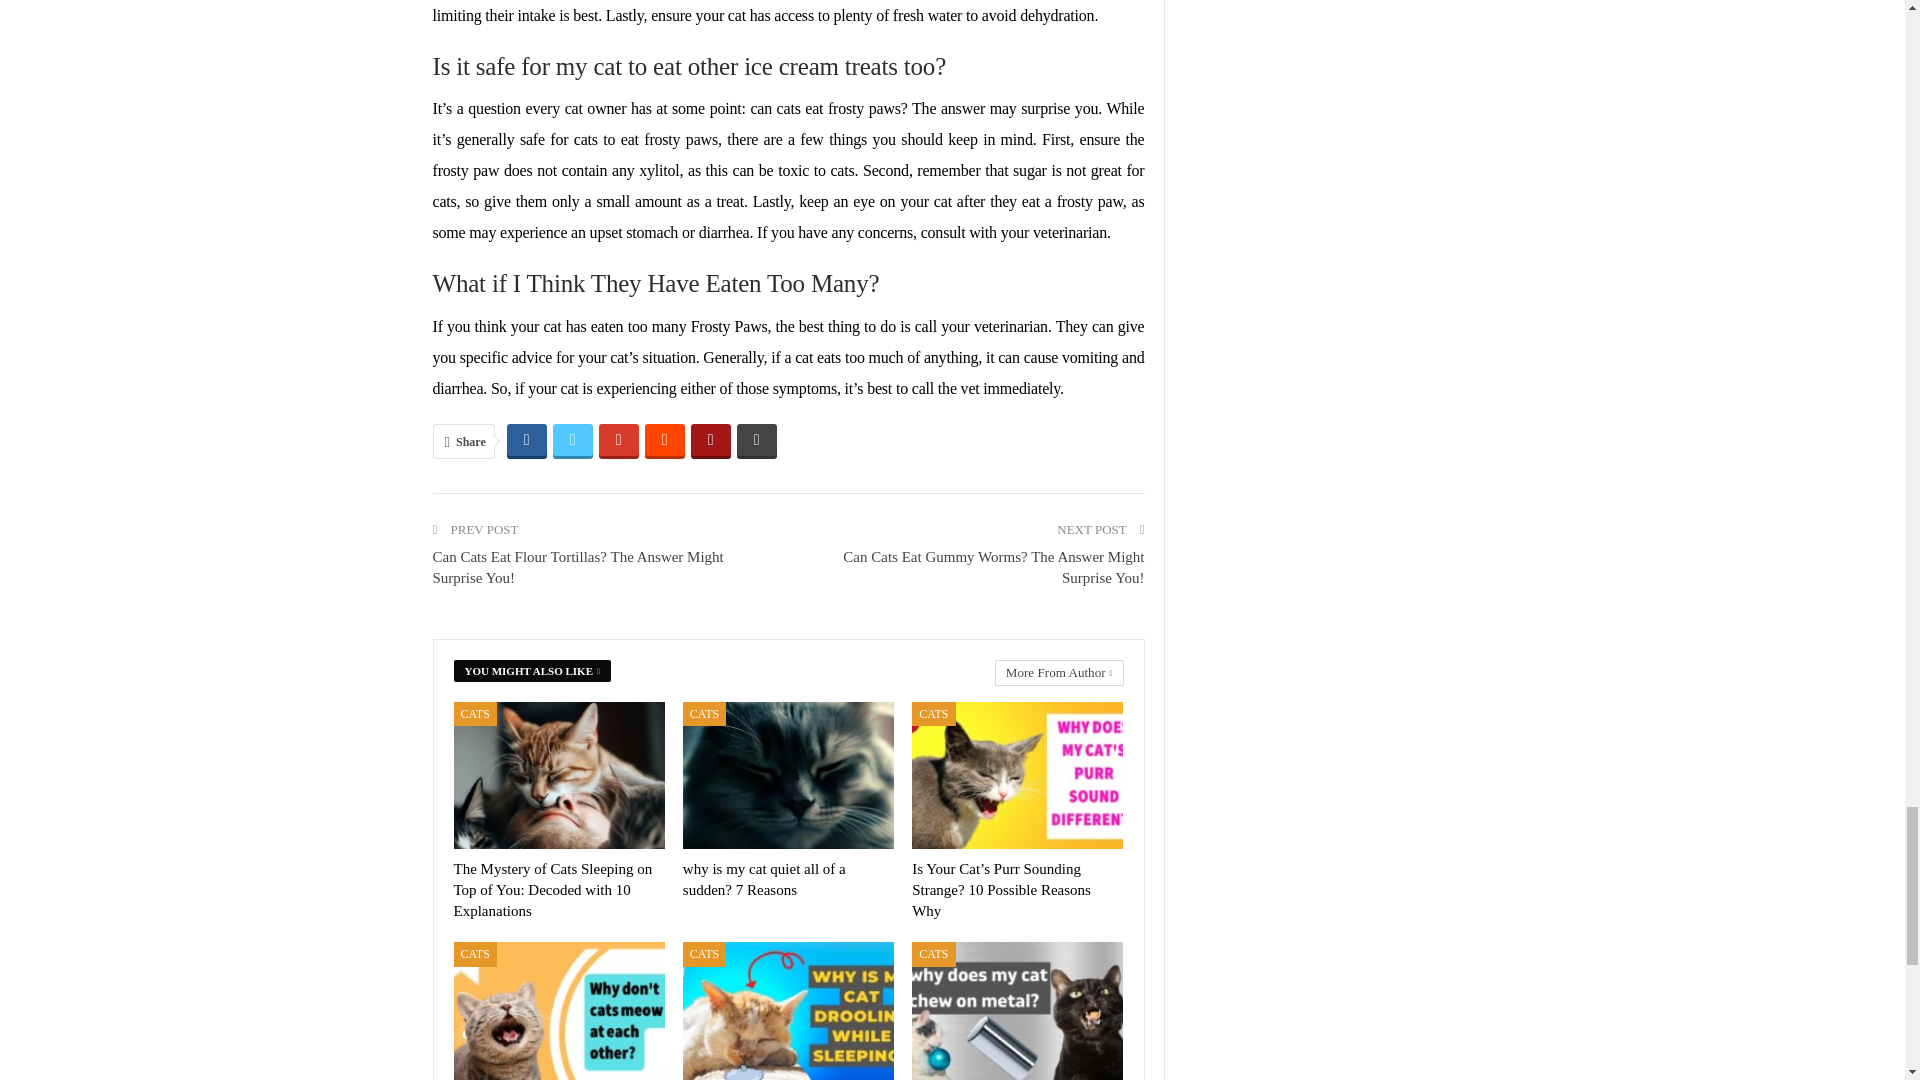 This screenshot has width=1920, height=1080. Describe the element at coordinates (933, 714) in the screenshot. I see `CATS` at that location.